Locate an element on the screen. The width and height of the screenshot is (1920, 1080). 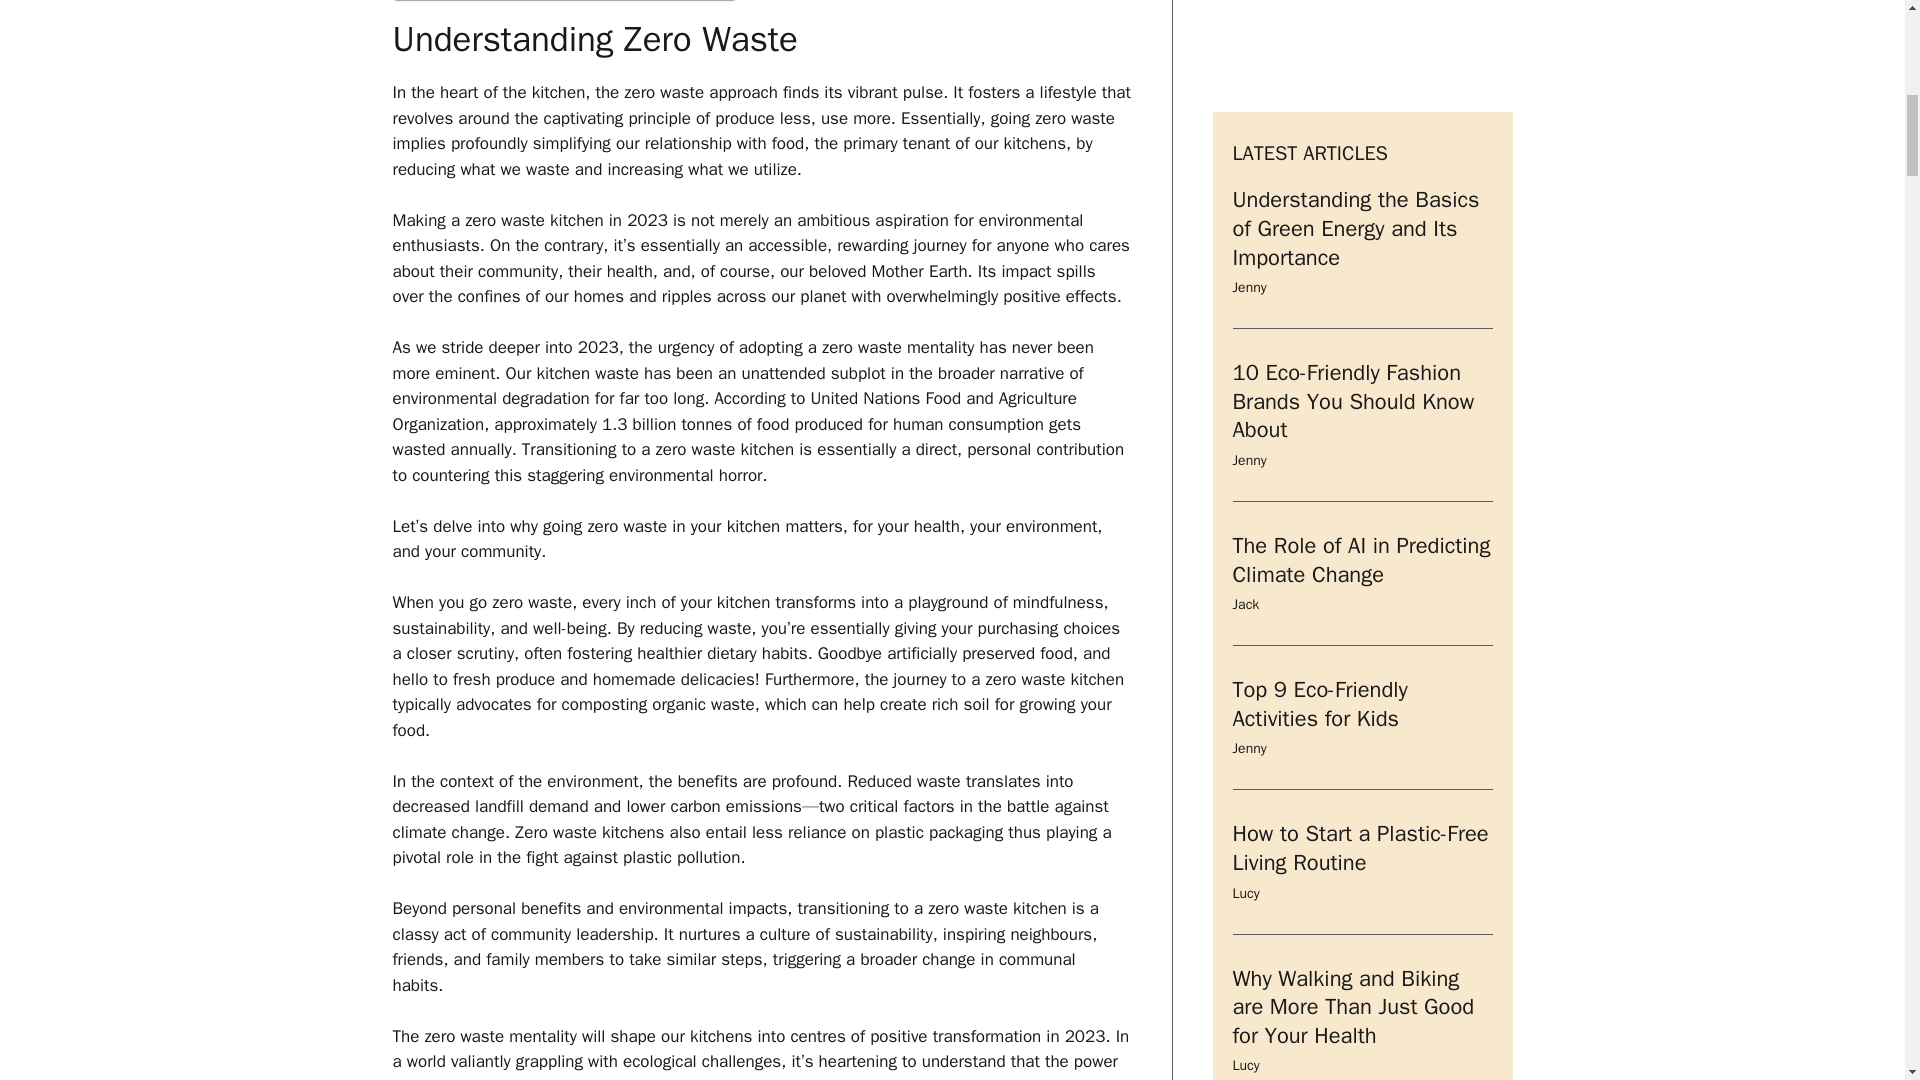
The Meat Myth: Your Steak Dinner is Destroying the Planet is located at coordinates (1359, 991).